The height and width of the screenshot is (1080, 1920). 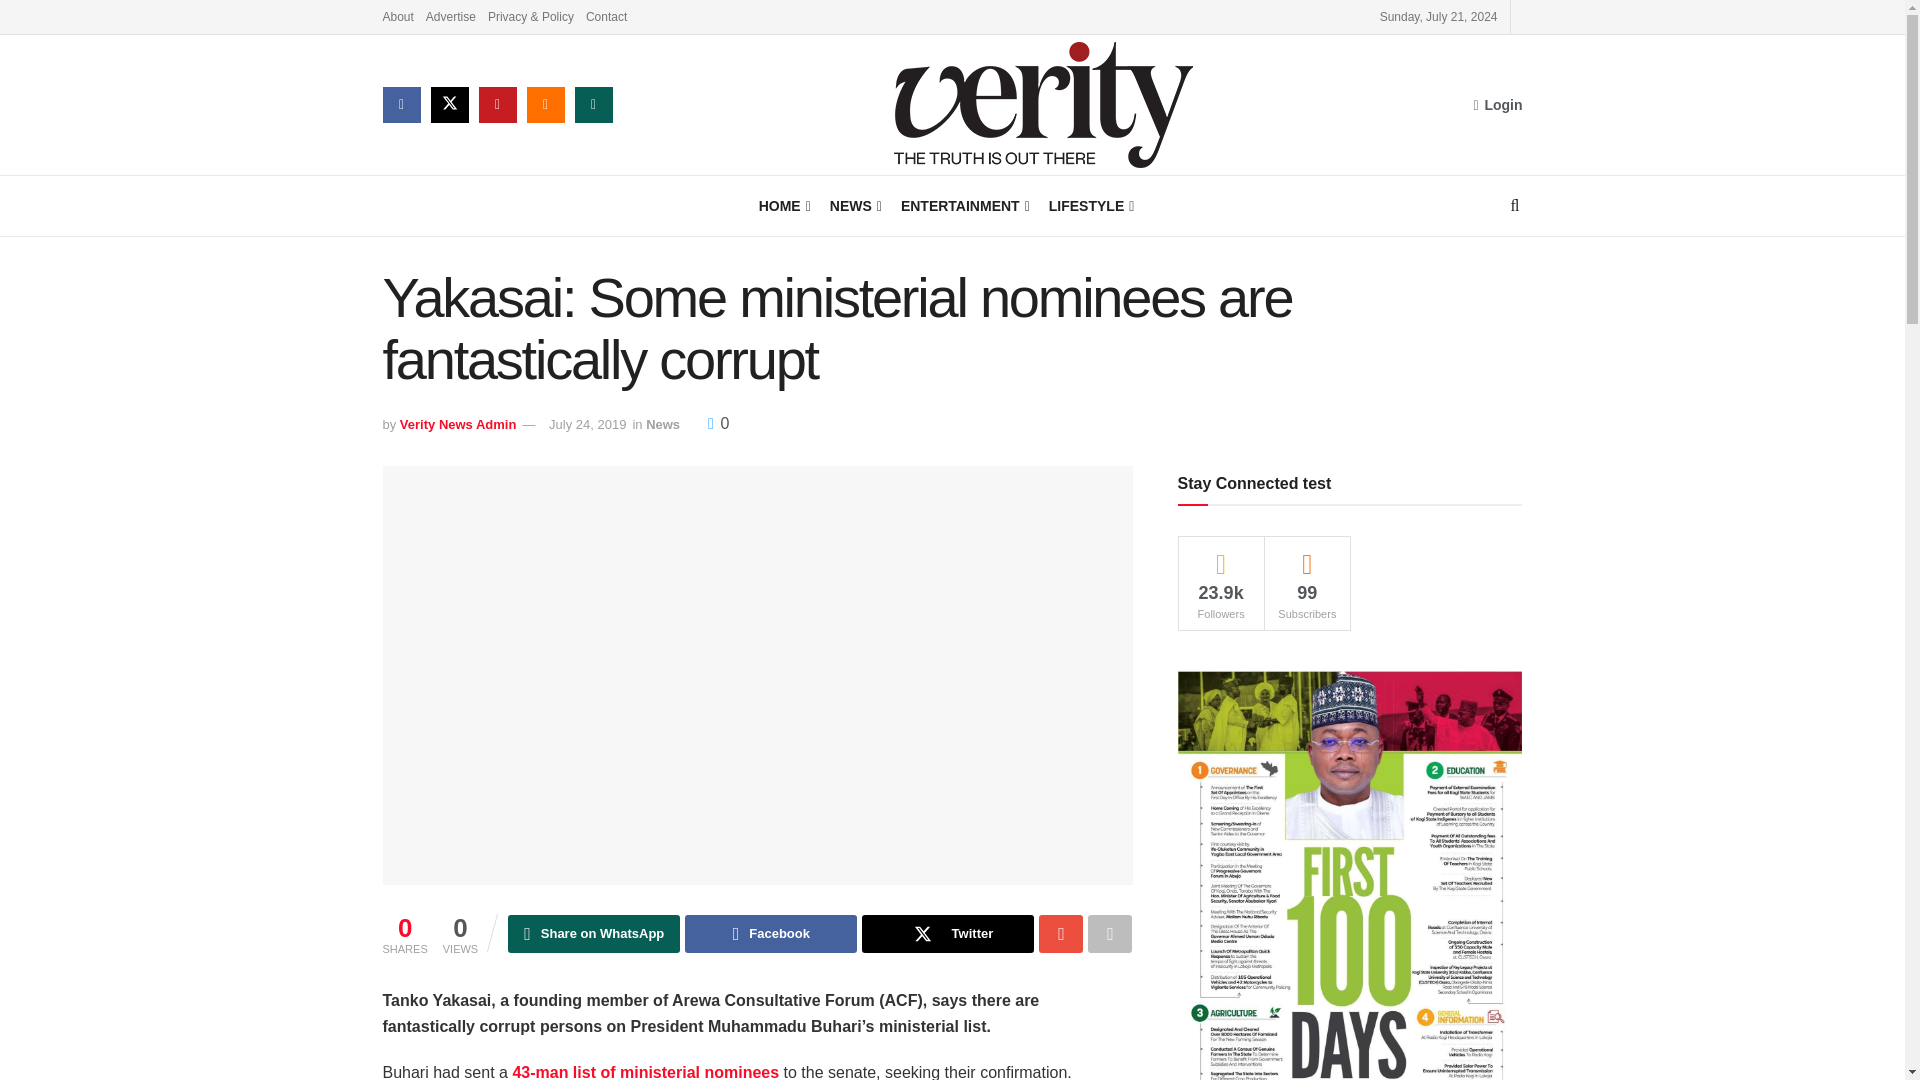 What do you see at coordinates (964, 206) in the screenshot?
I see `ENTERTAINMENT` at bounding box center [964, 206].